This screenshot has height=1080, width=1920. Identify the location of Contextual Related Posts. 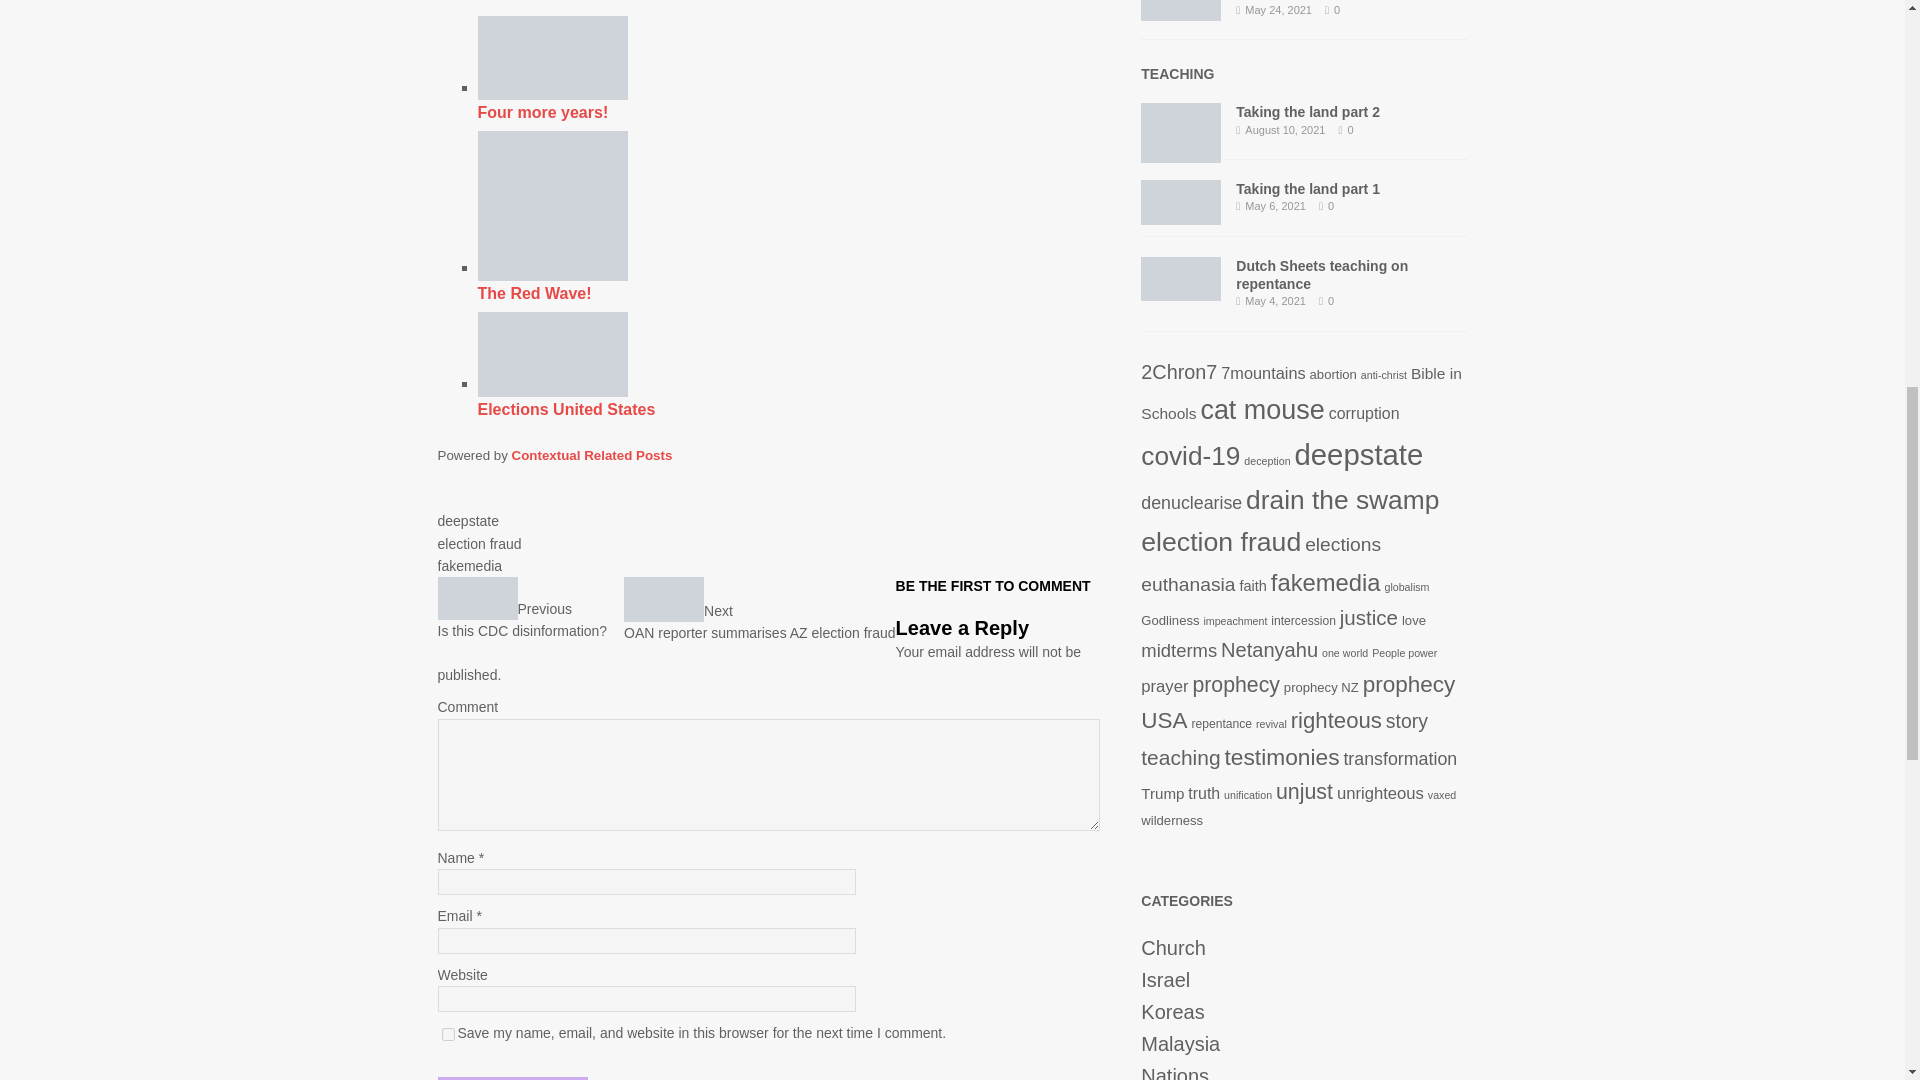
(796, 216).